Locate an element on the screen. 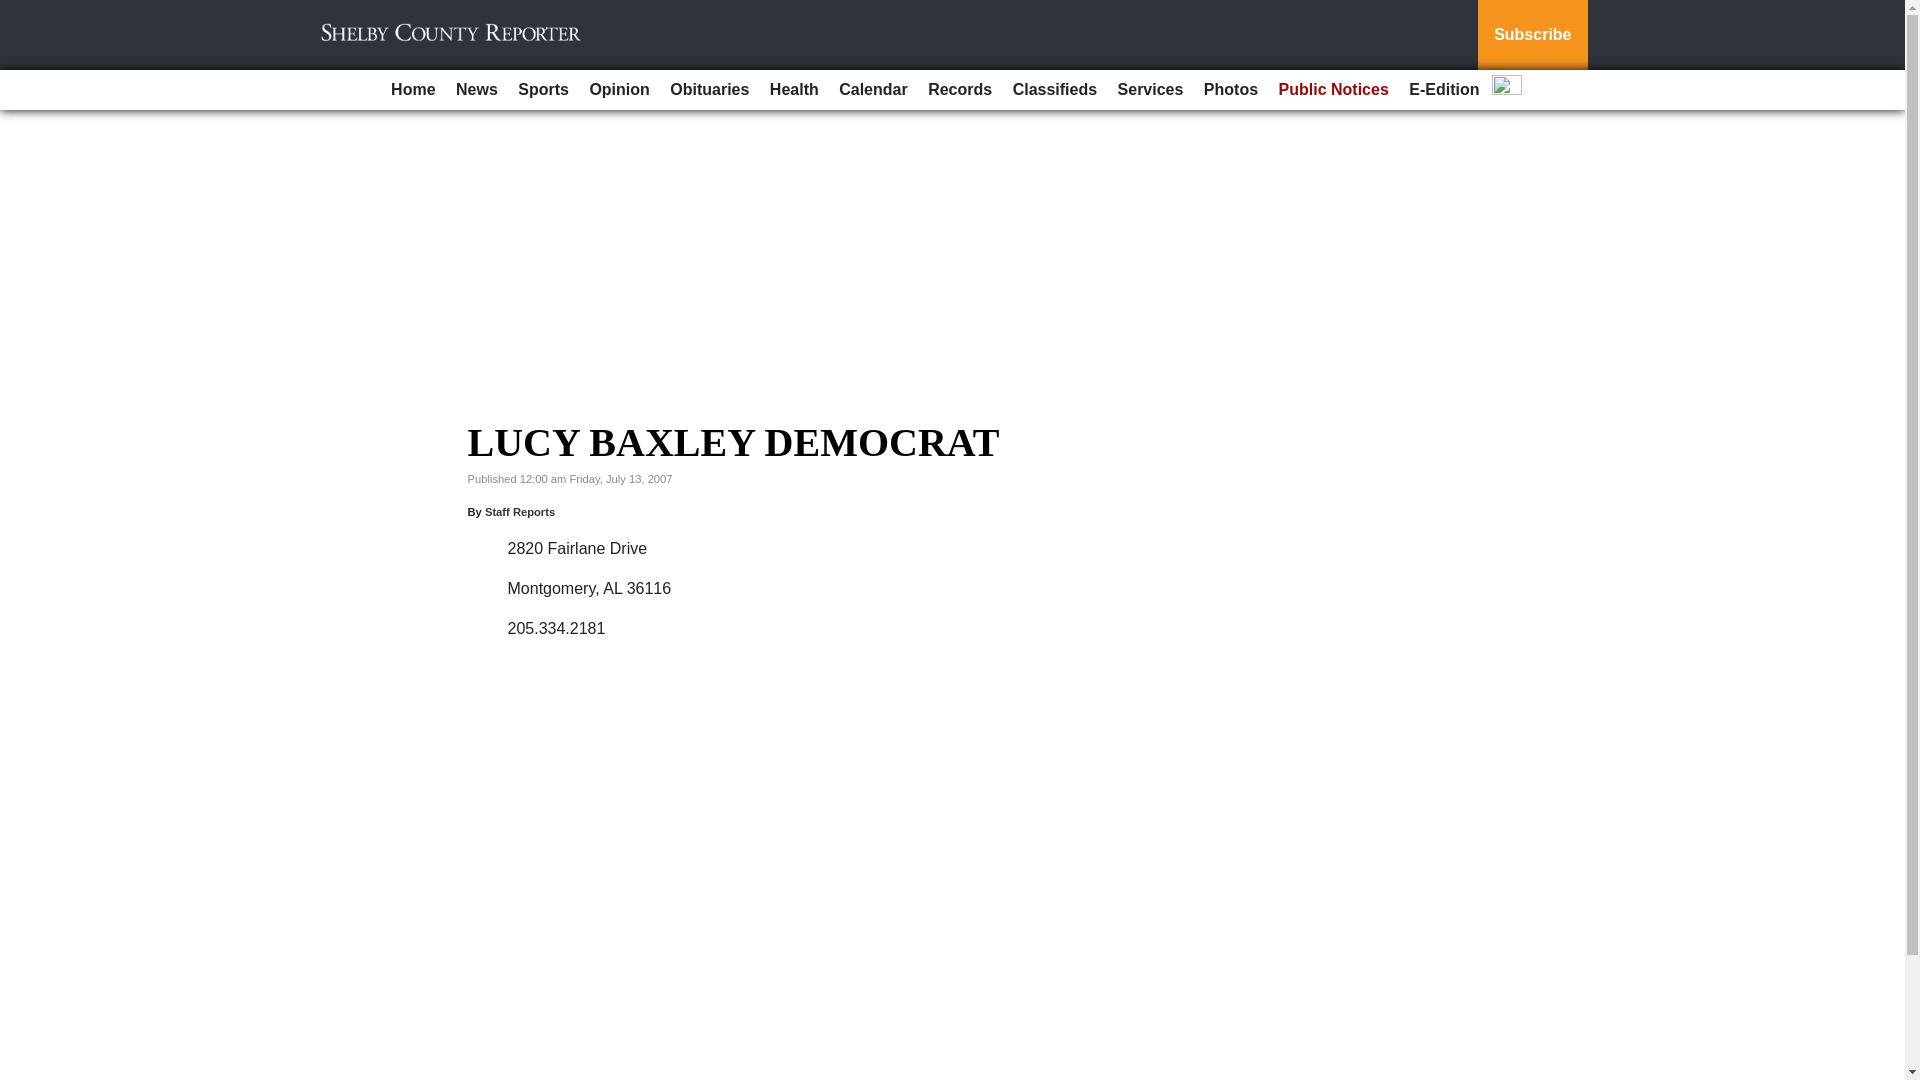  Obituaries is located at coordinates (709, 90).